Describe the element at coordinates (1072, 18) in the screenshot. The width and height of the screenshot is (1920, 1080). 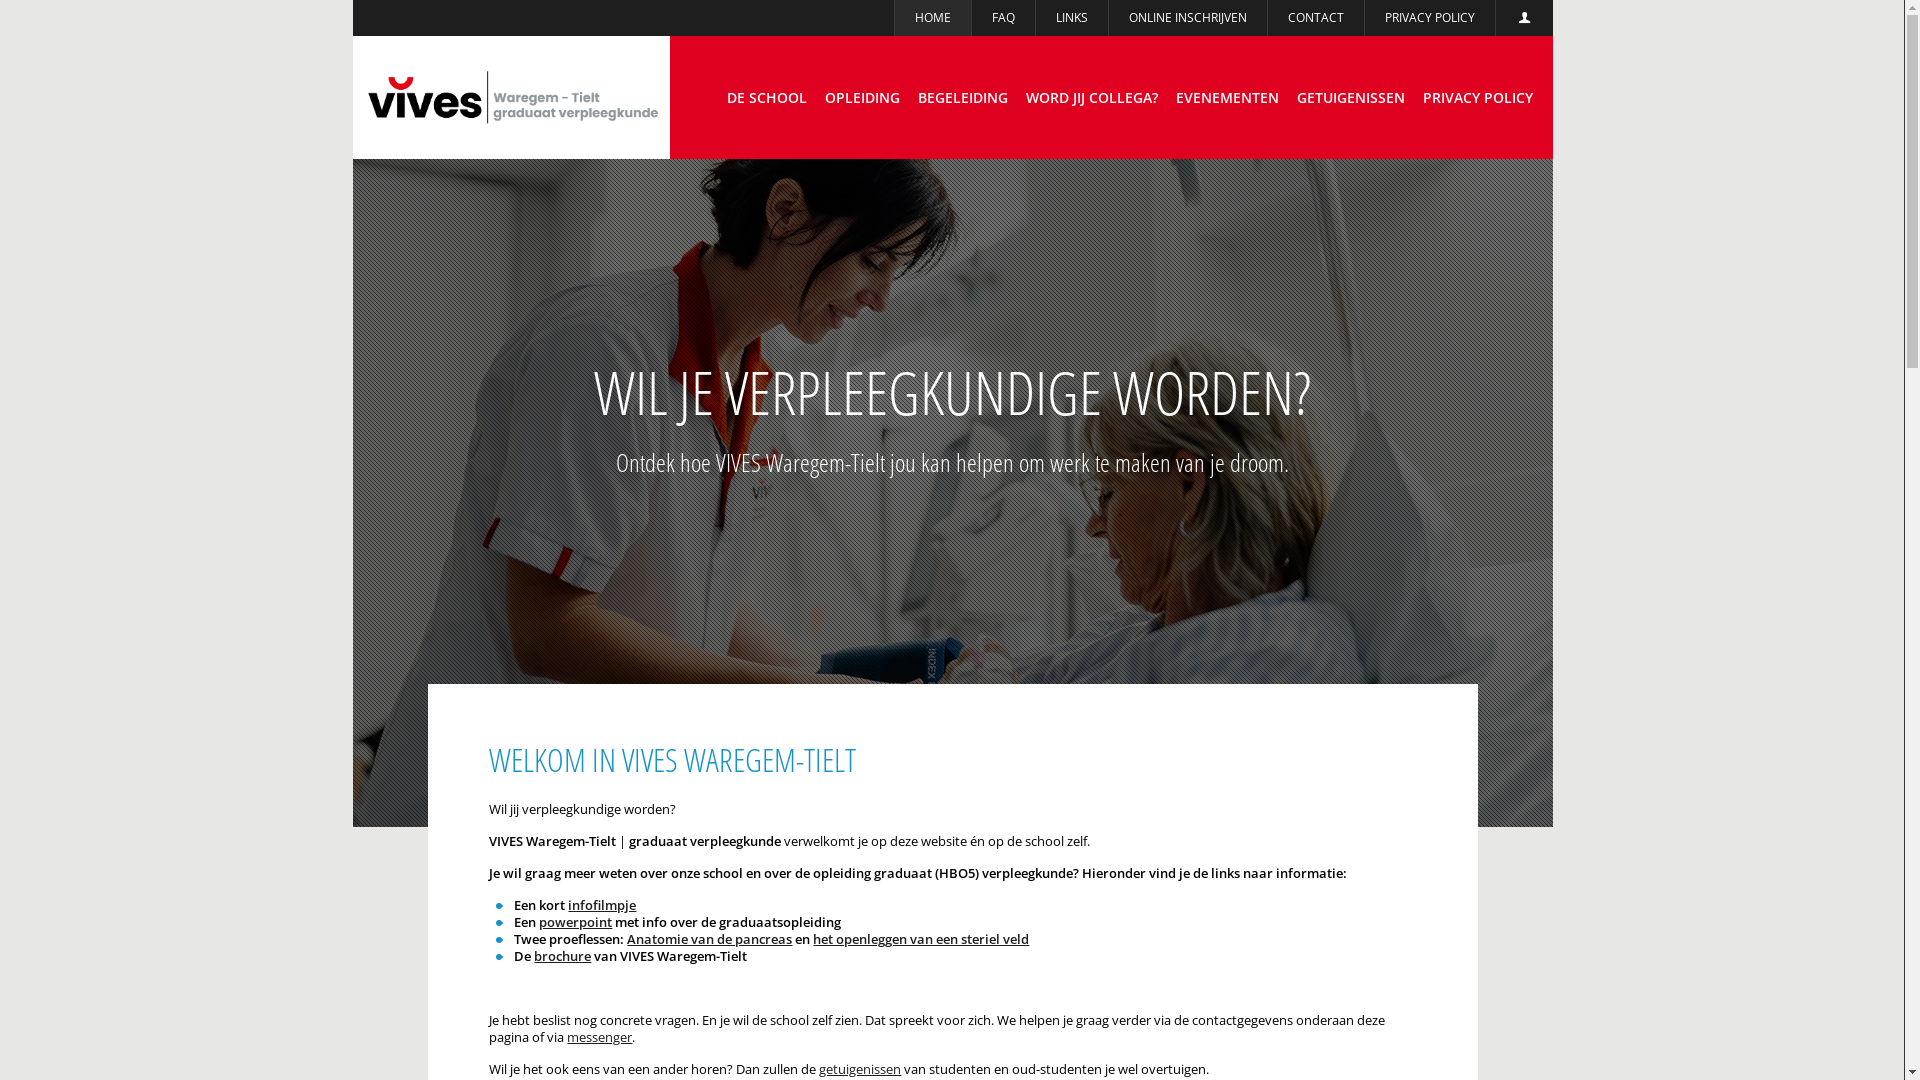
I see `LINKS` at that location.